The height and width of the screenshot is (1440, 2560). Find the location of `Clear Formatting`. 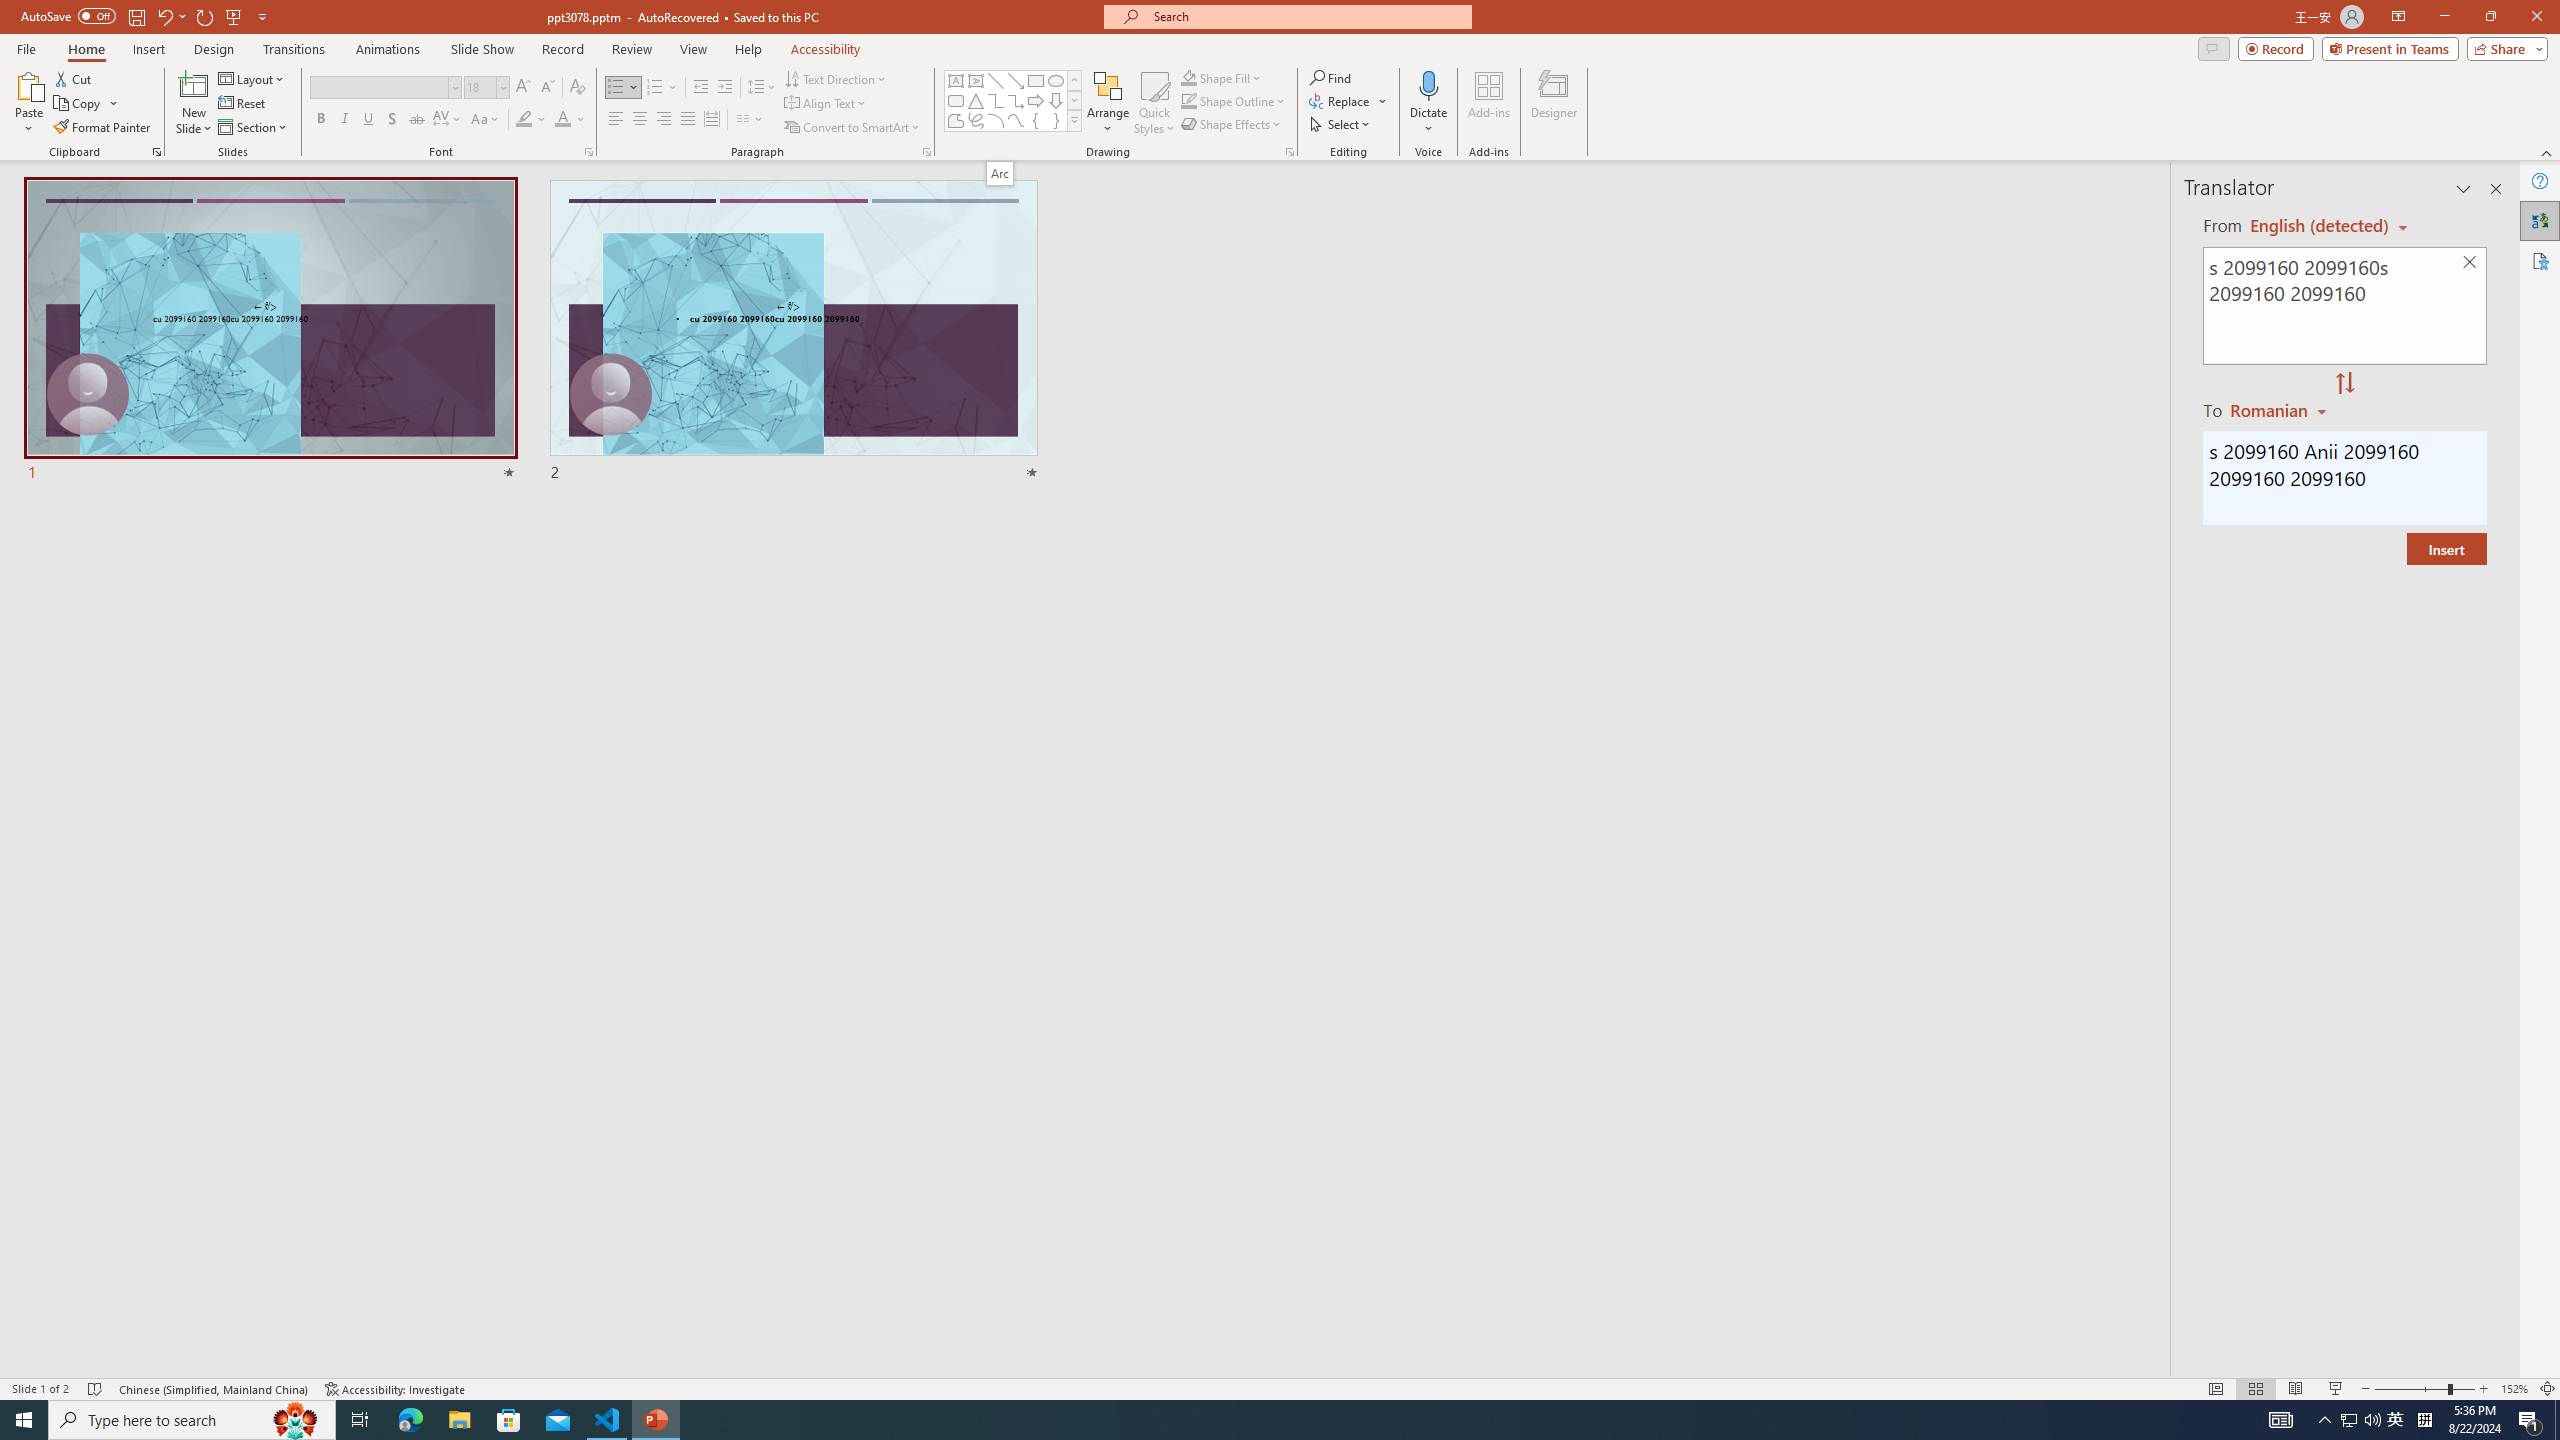

Clear Formatting is located at coordinates (576, 88).